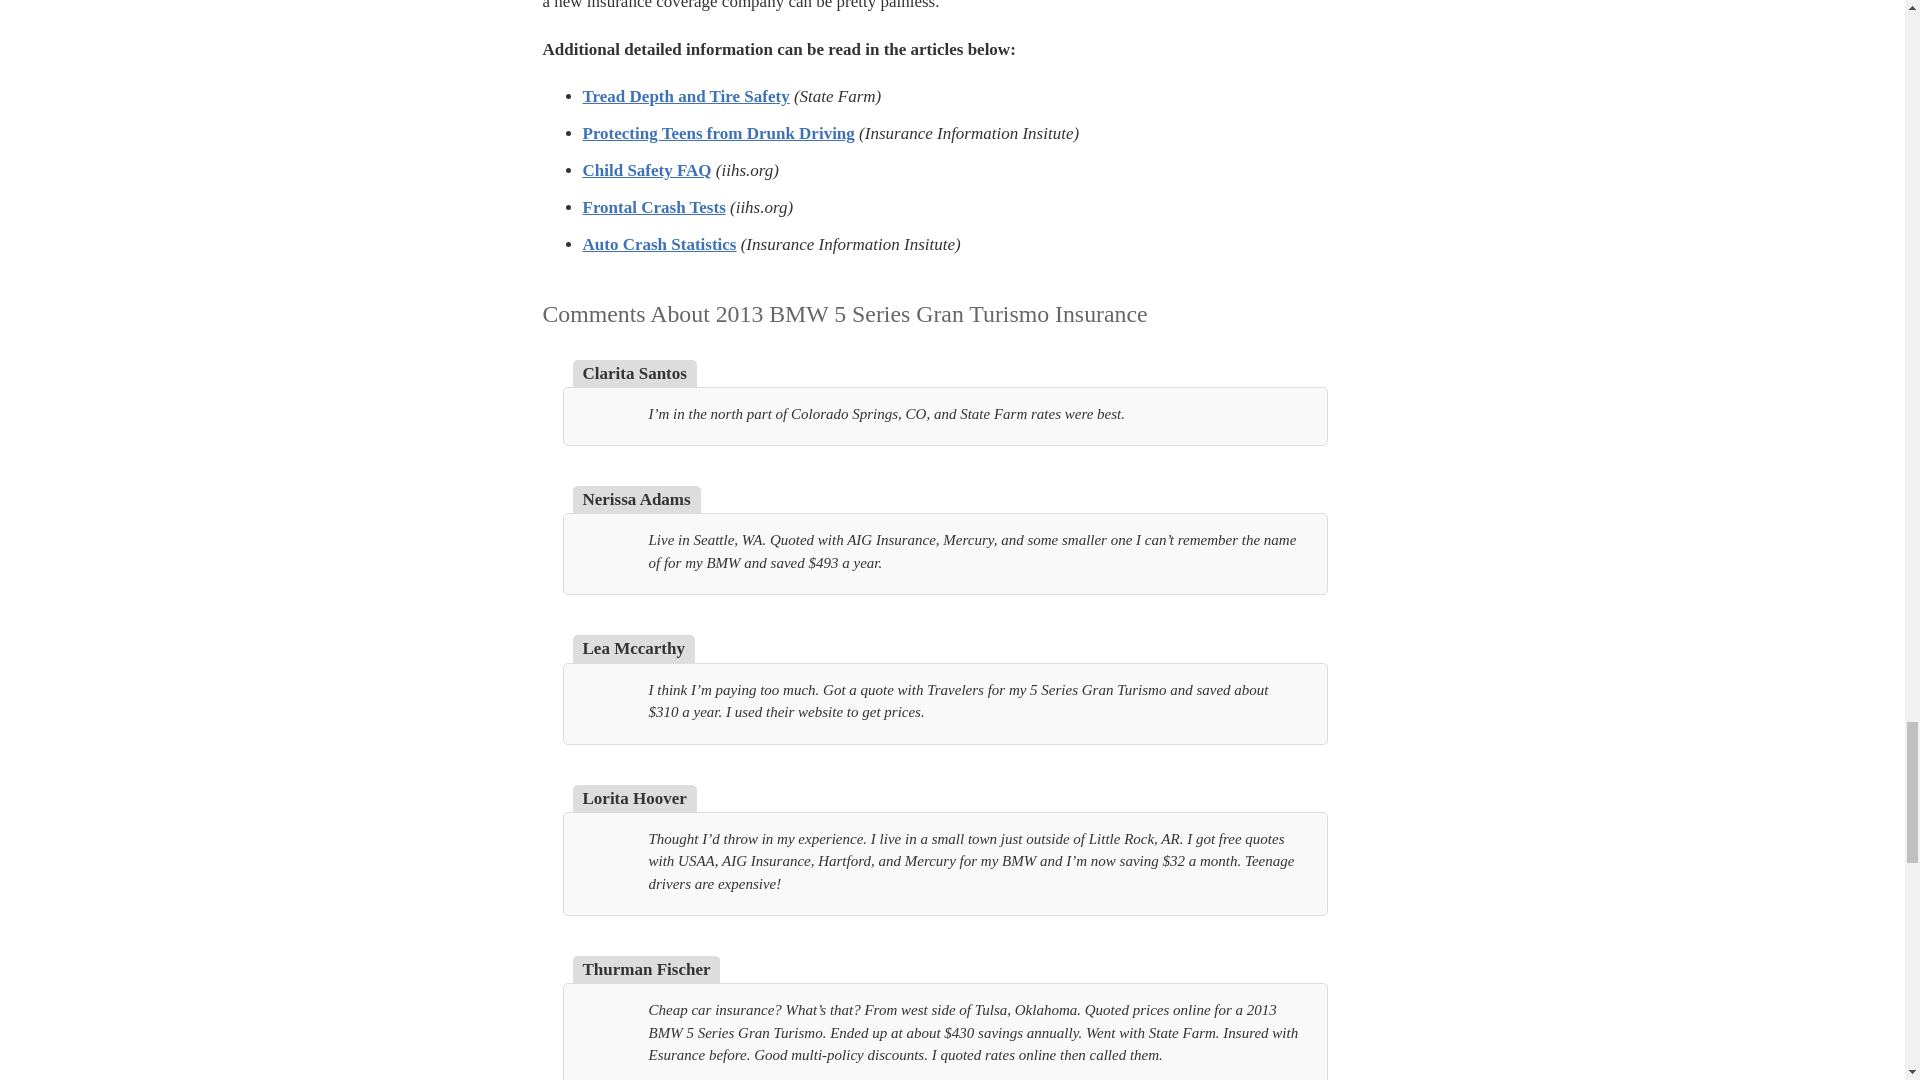 The width and height of the screenshot is (1920, 1080). What do you see at coordinates (653, 207) in the screenshot?
I see `Frontal Crash Tests` at bounding box center [653, 207].